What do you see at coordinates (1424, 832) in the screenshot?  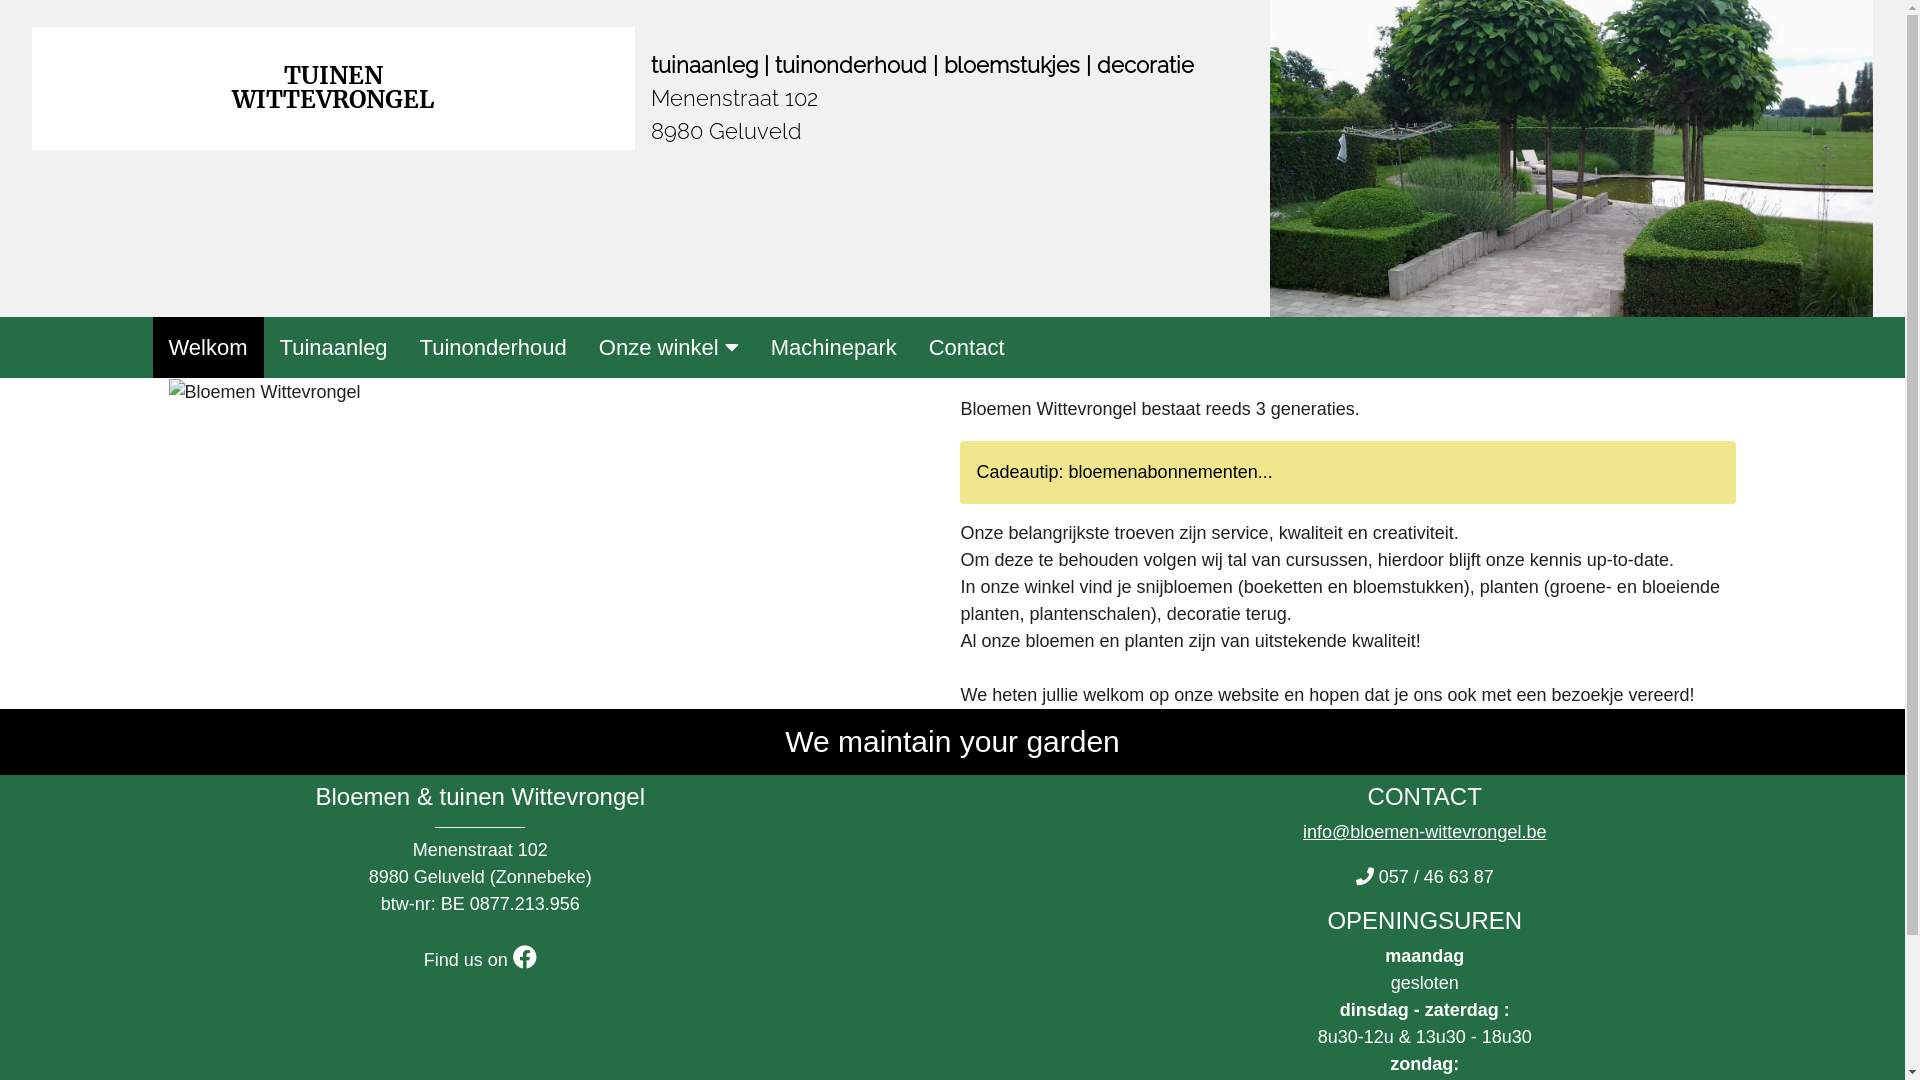 I see `info@bloemen-wittevrongel.be` at bounding box center [1424, 832].